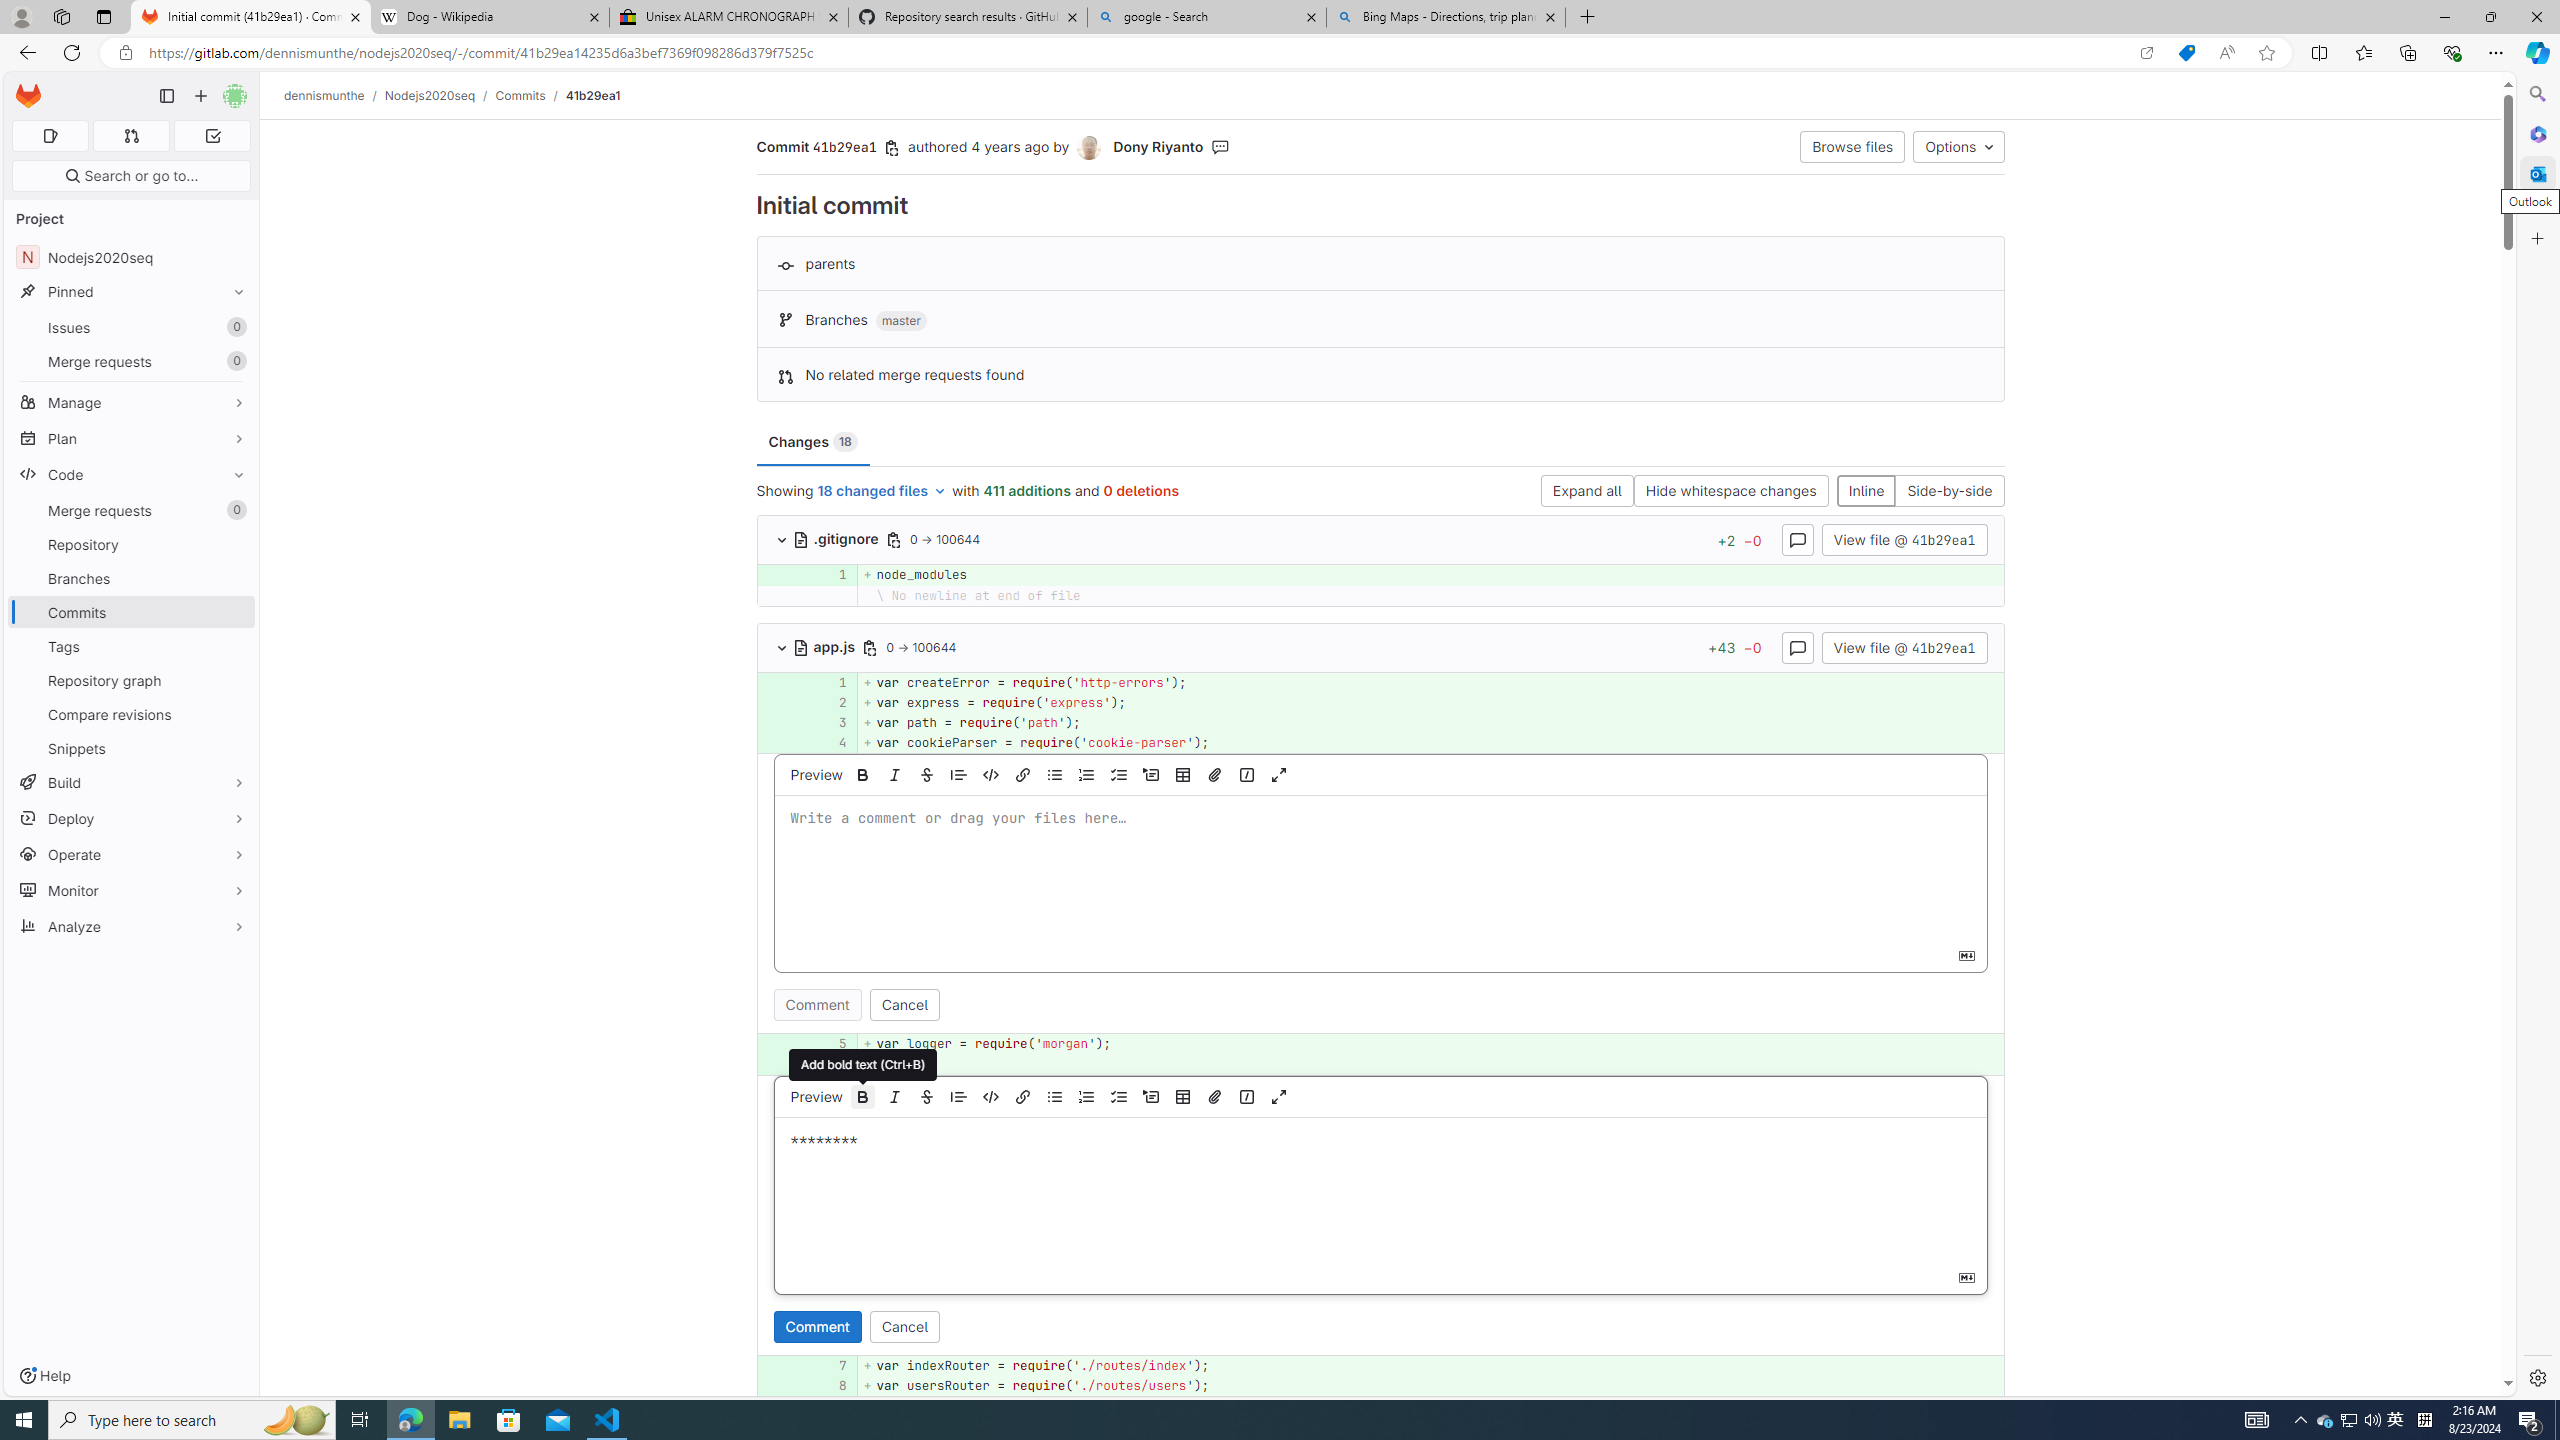 The height and width of the screenshot is (1440, 2560). What do you see at coordinates (24, 88) in the screenshot?
I see `Skip to main content` at bounding box center [24, 88].